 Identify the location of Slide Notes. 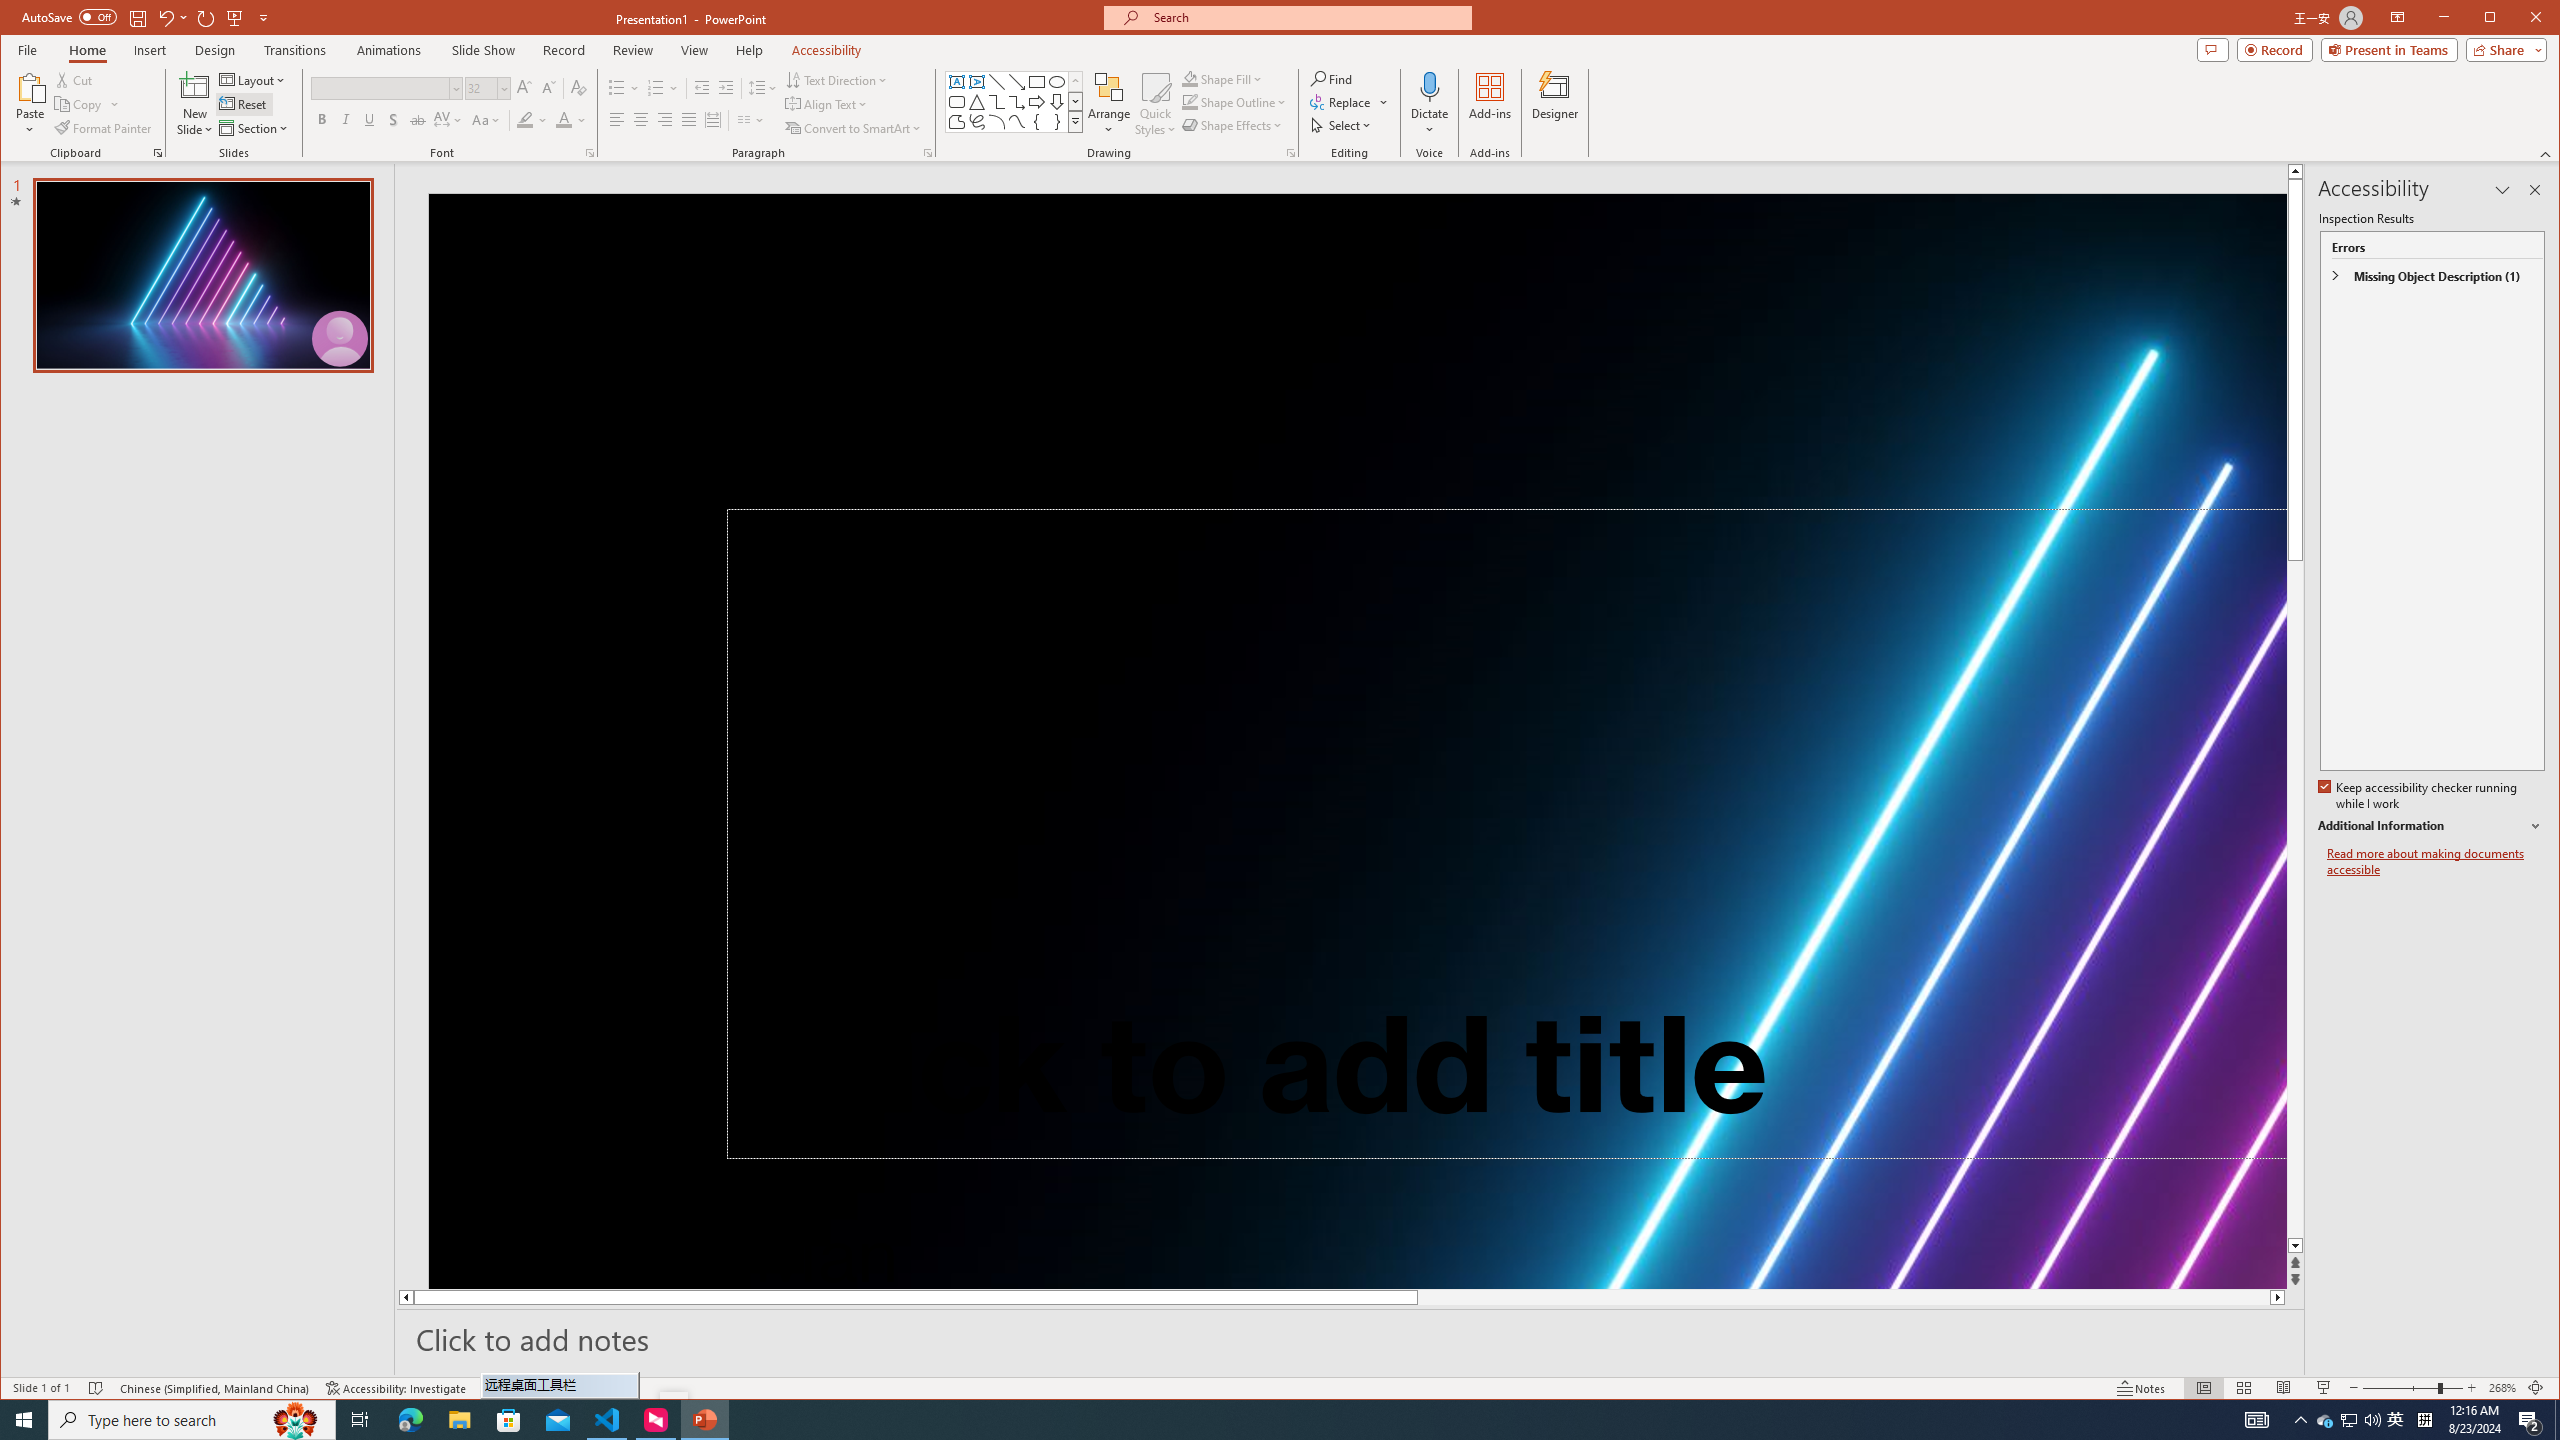
(1350, 1338).